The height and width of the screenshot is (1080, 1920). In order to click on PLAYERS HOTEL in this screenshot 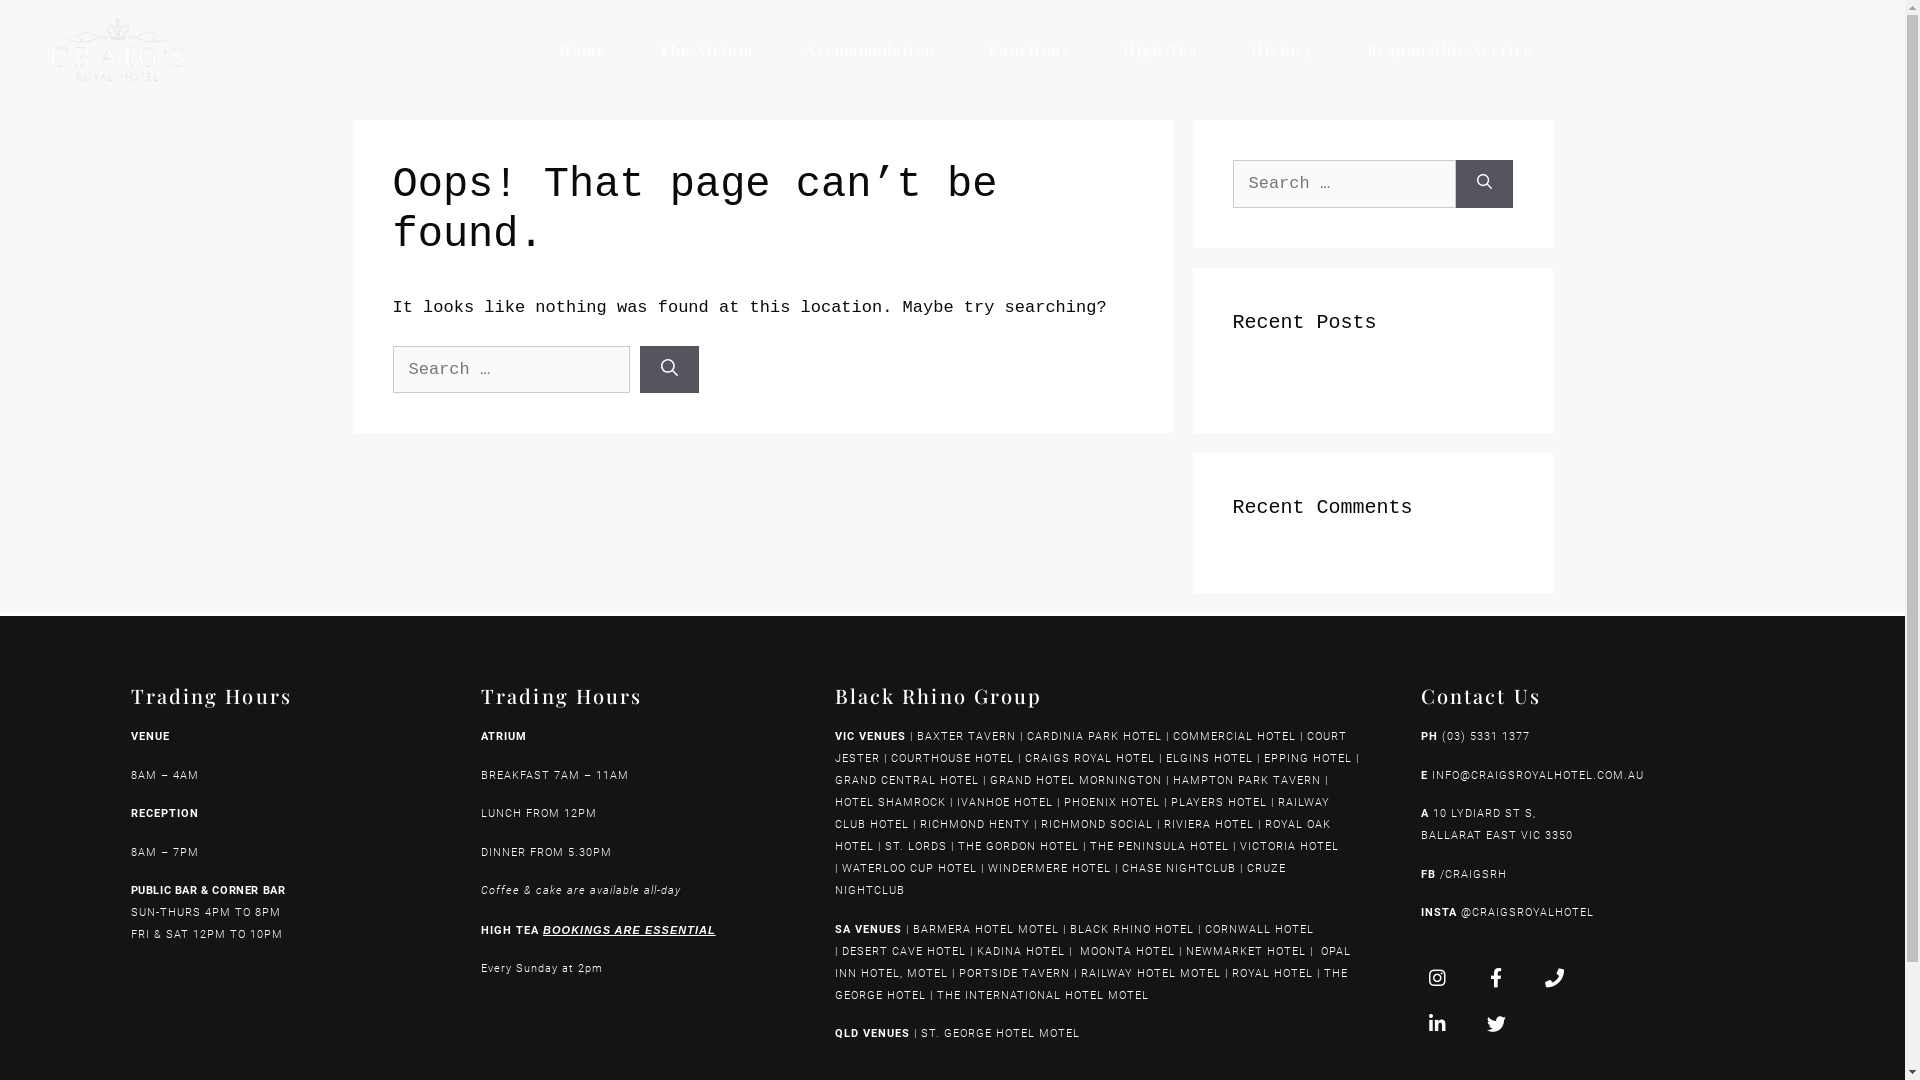, I will do `click(1219, 802)`.